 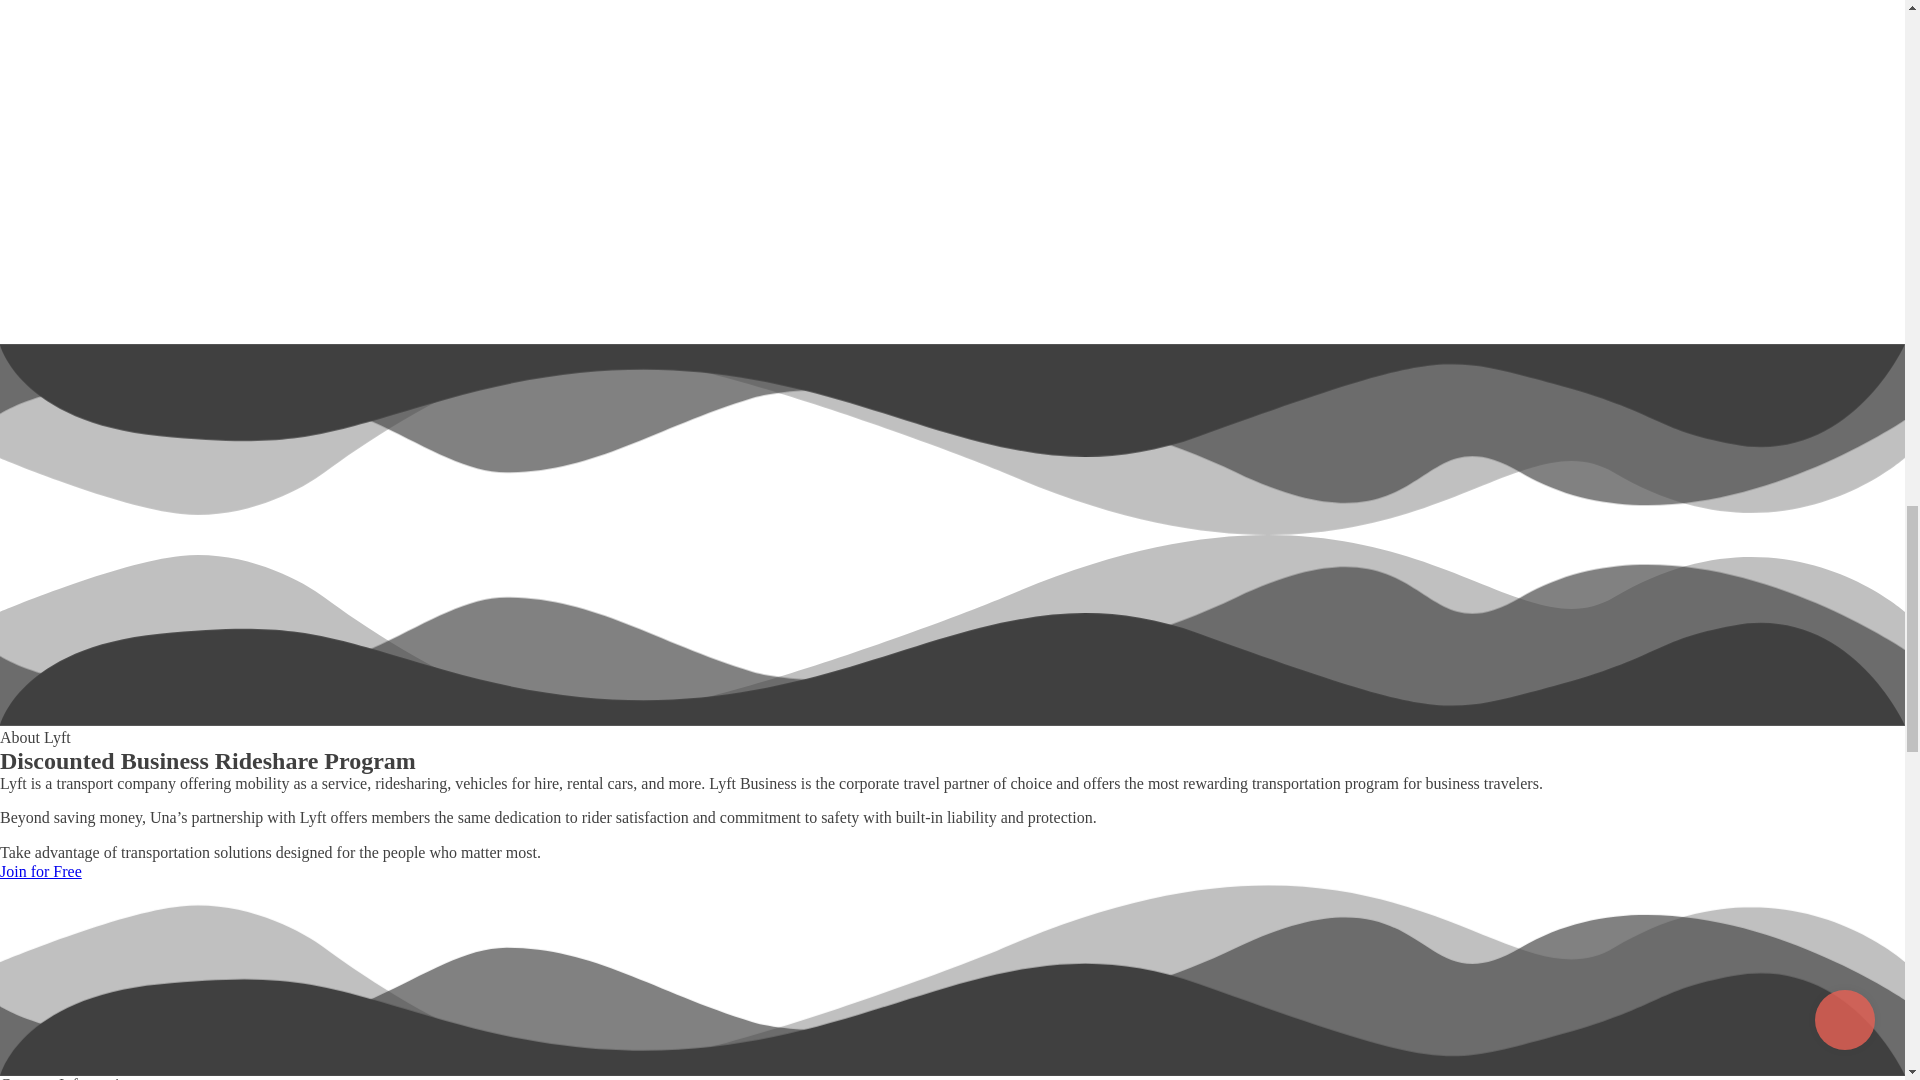 What do you see at coordinates (41, 870) in the screenshot?
I see `Join for Free` at bounding box center [41, 870].